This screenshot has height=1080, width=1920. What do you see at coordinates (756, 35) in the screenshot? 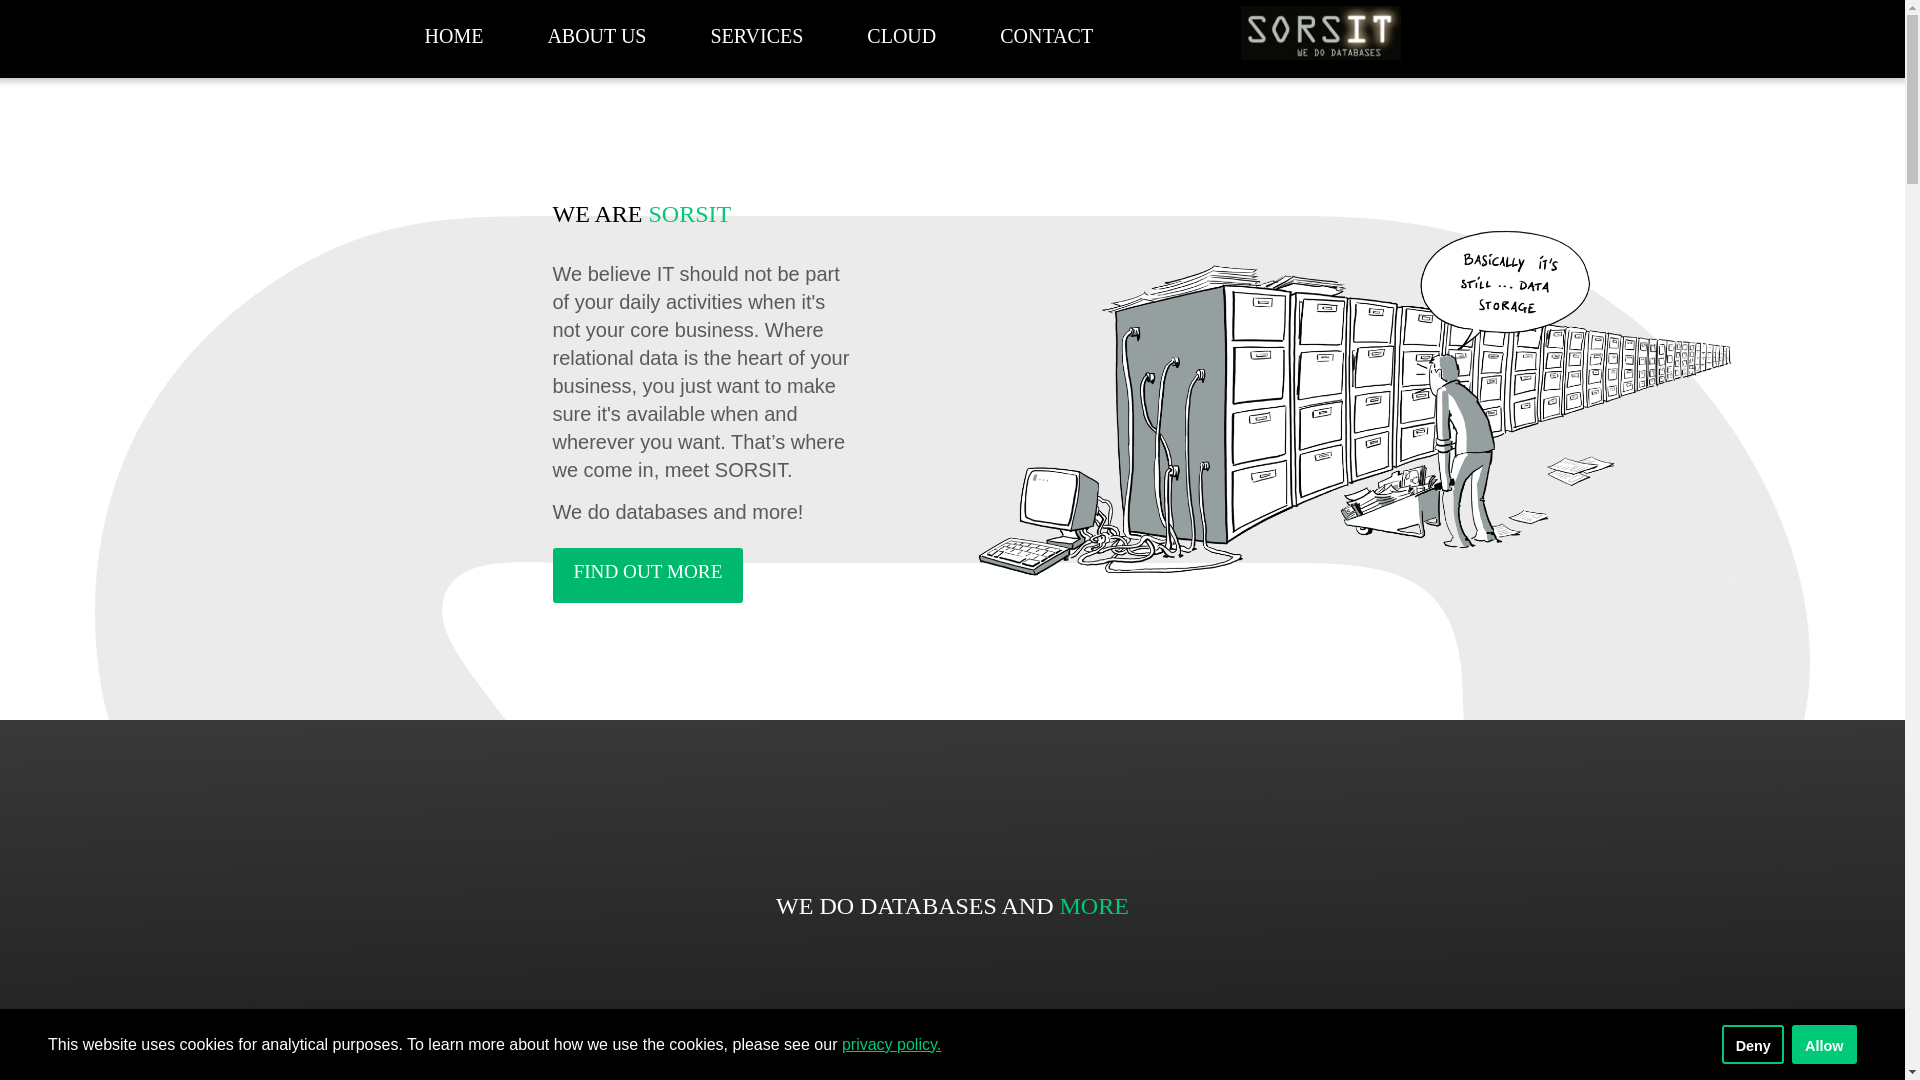
I see `SERVICES` at bounding box center [756, 35].